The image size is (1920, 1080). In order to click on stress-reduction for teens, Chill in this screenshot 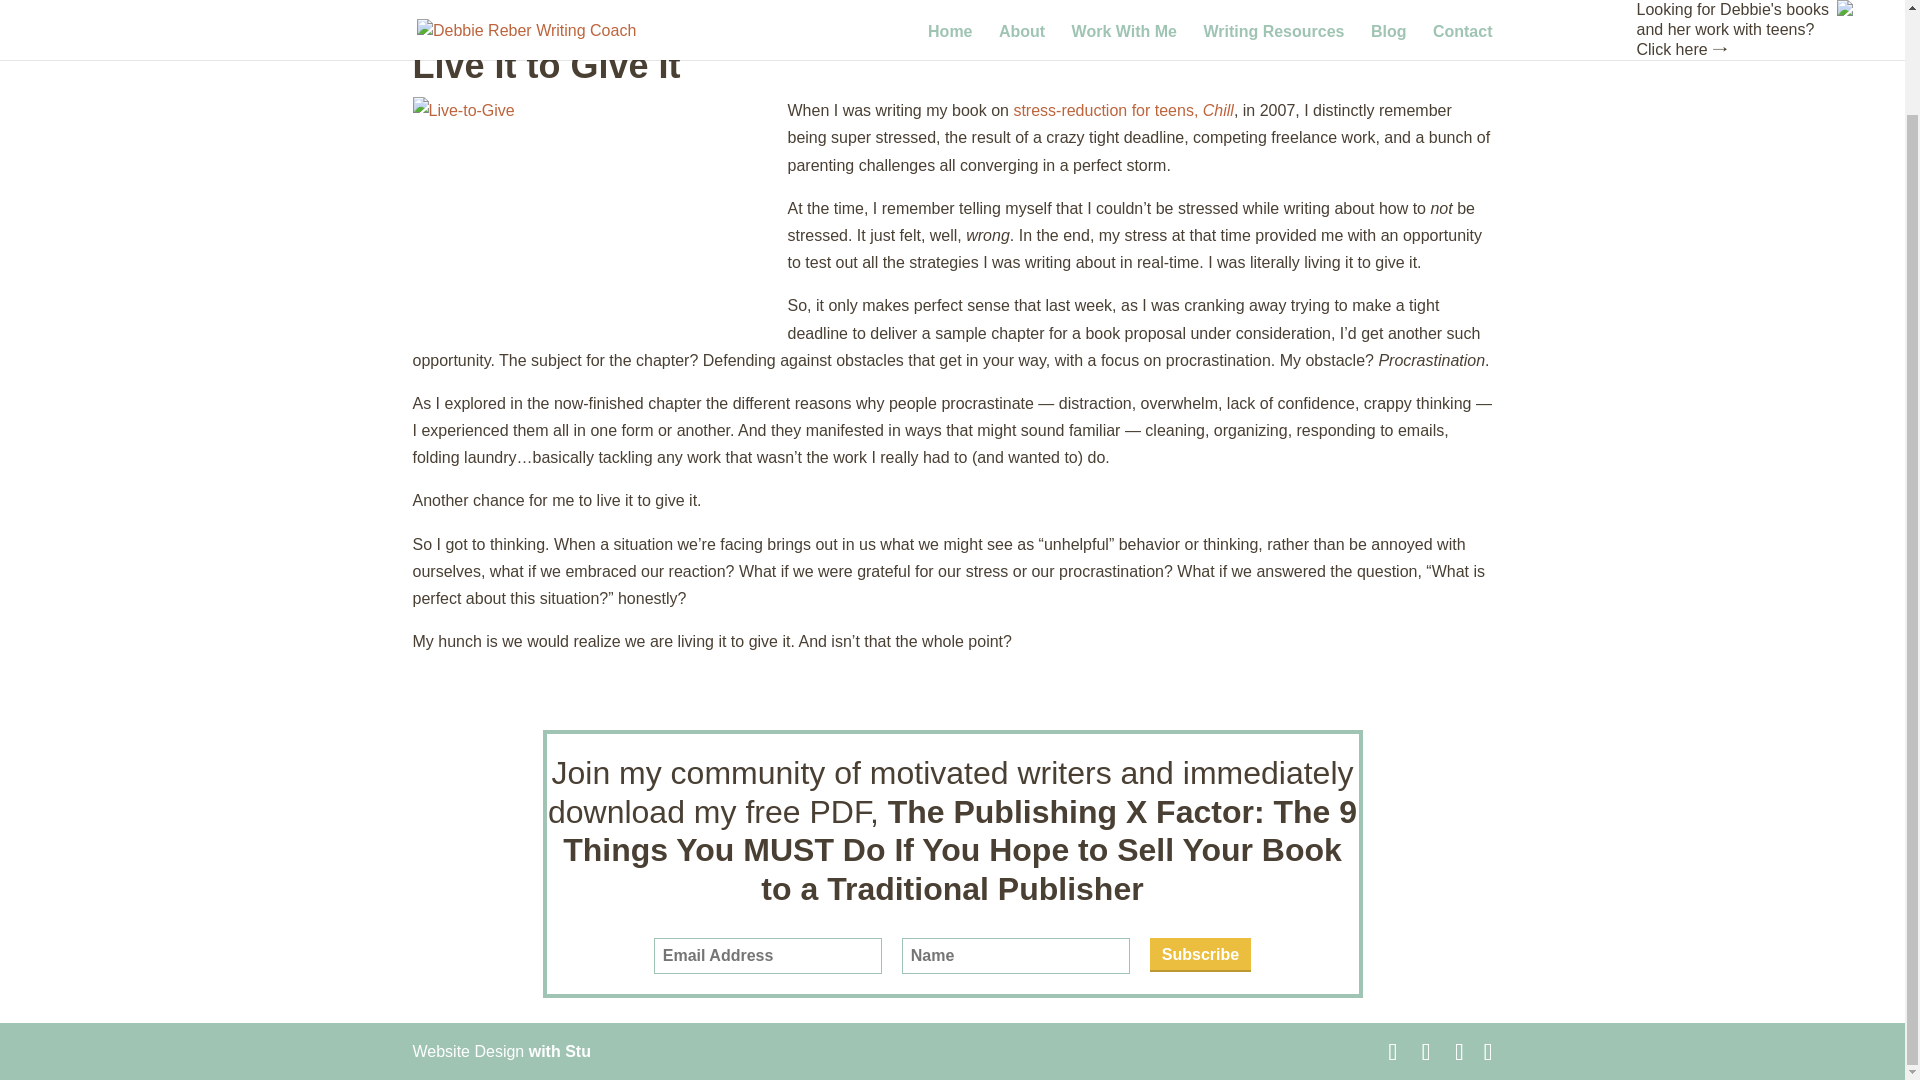, I will do `click(1124, 110)`.